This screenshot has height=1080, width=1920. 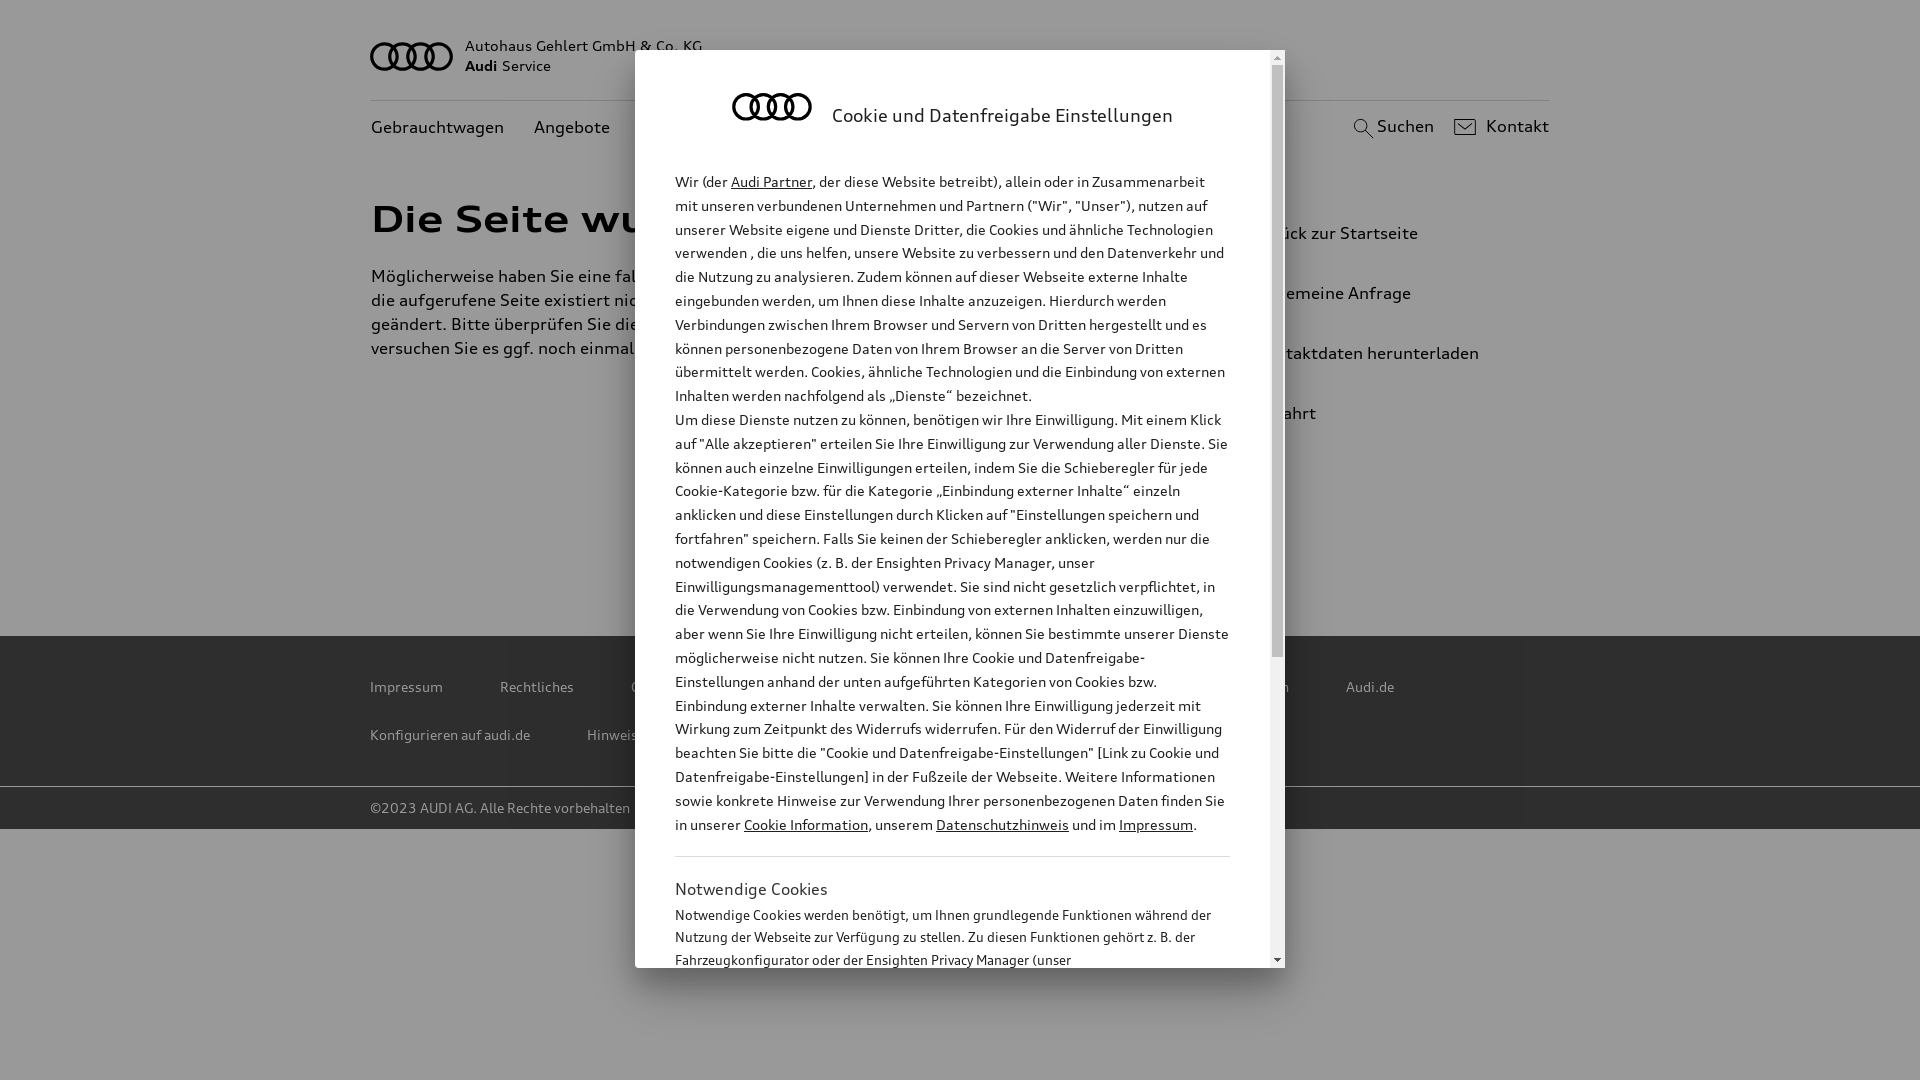 What do you see at coordinates (450, 735) in the screenshot?
I see `Konfigurieren auf audi.de` at bounding box center [450, 735].